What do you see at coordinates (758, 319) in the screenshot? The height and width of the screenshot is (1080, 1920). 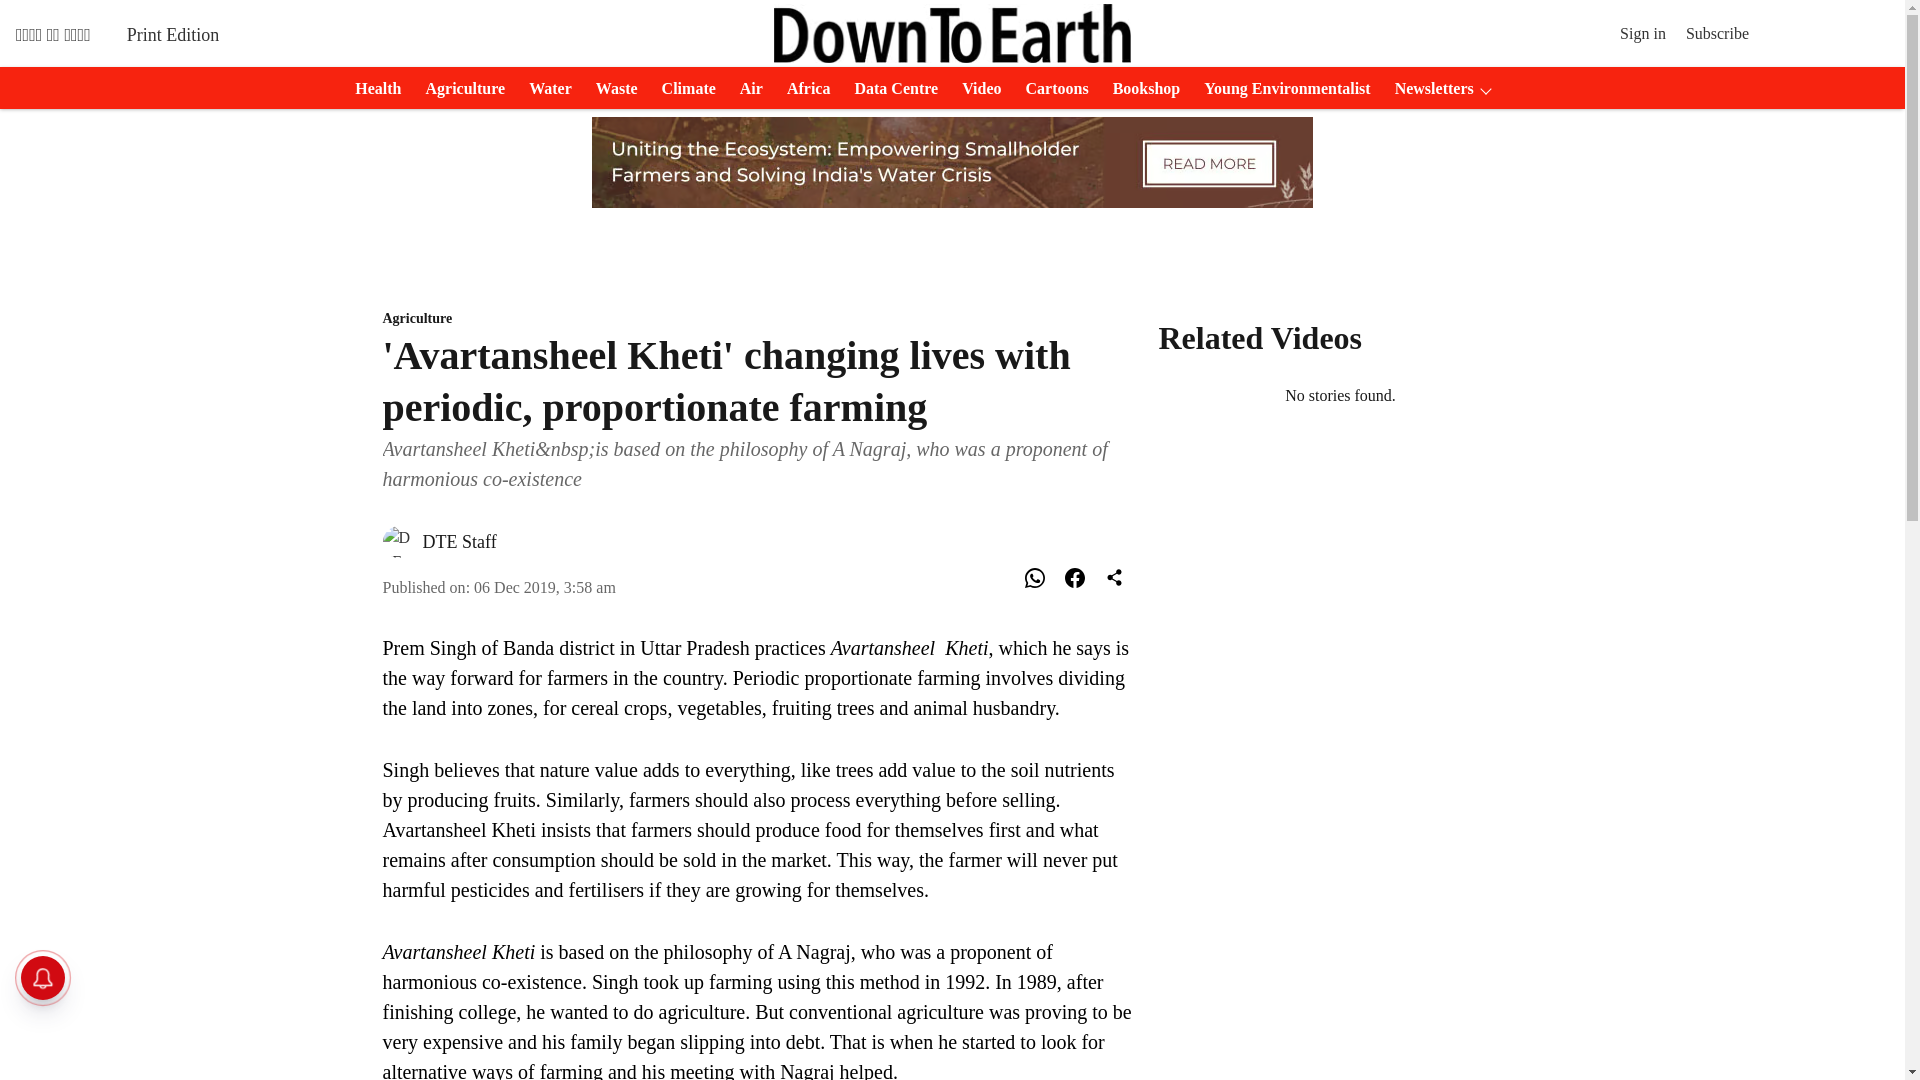 I see `Agriculture` at bounding box center [758, 319].